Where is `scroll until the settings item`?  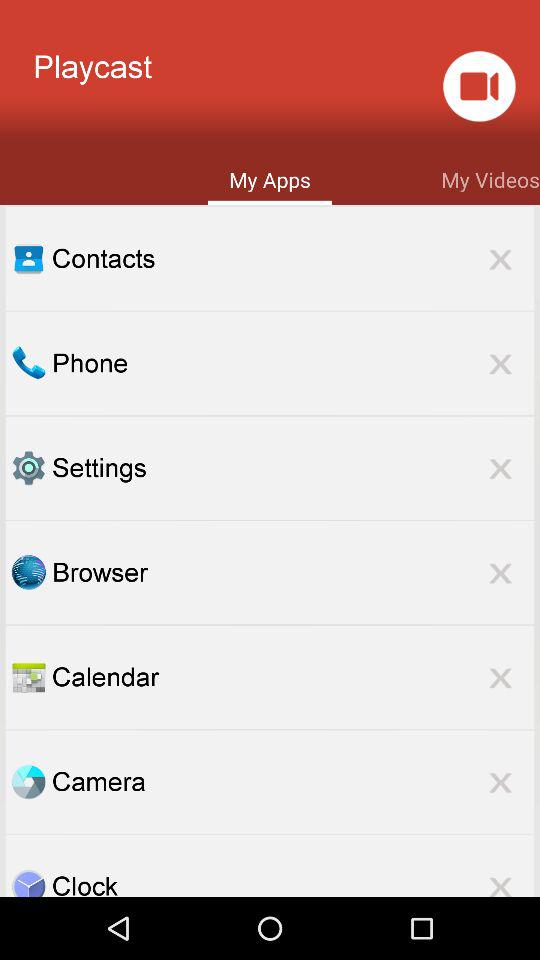
scroll until the settings item is located at coordinates (293, 468).